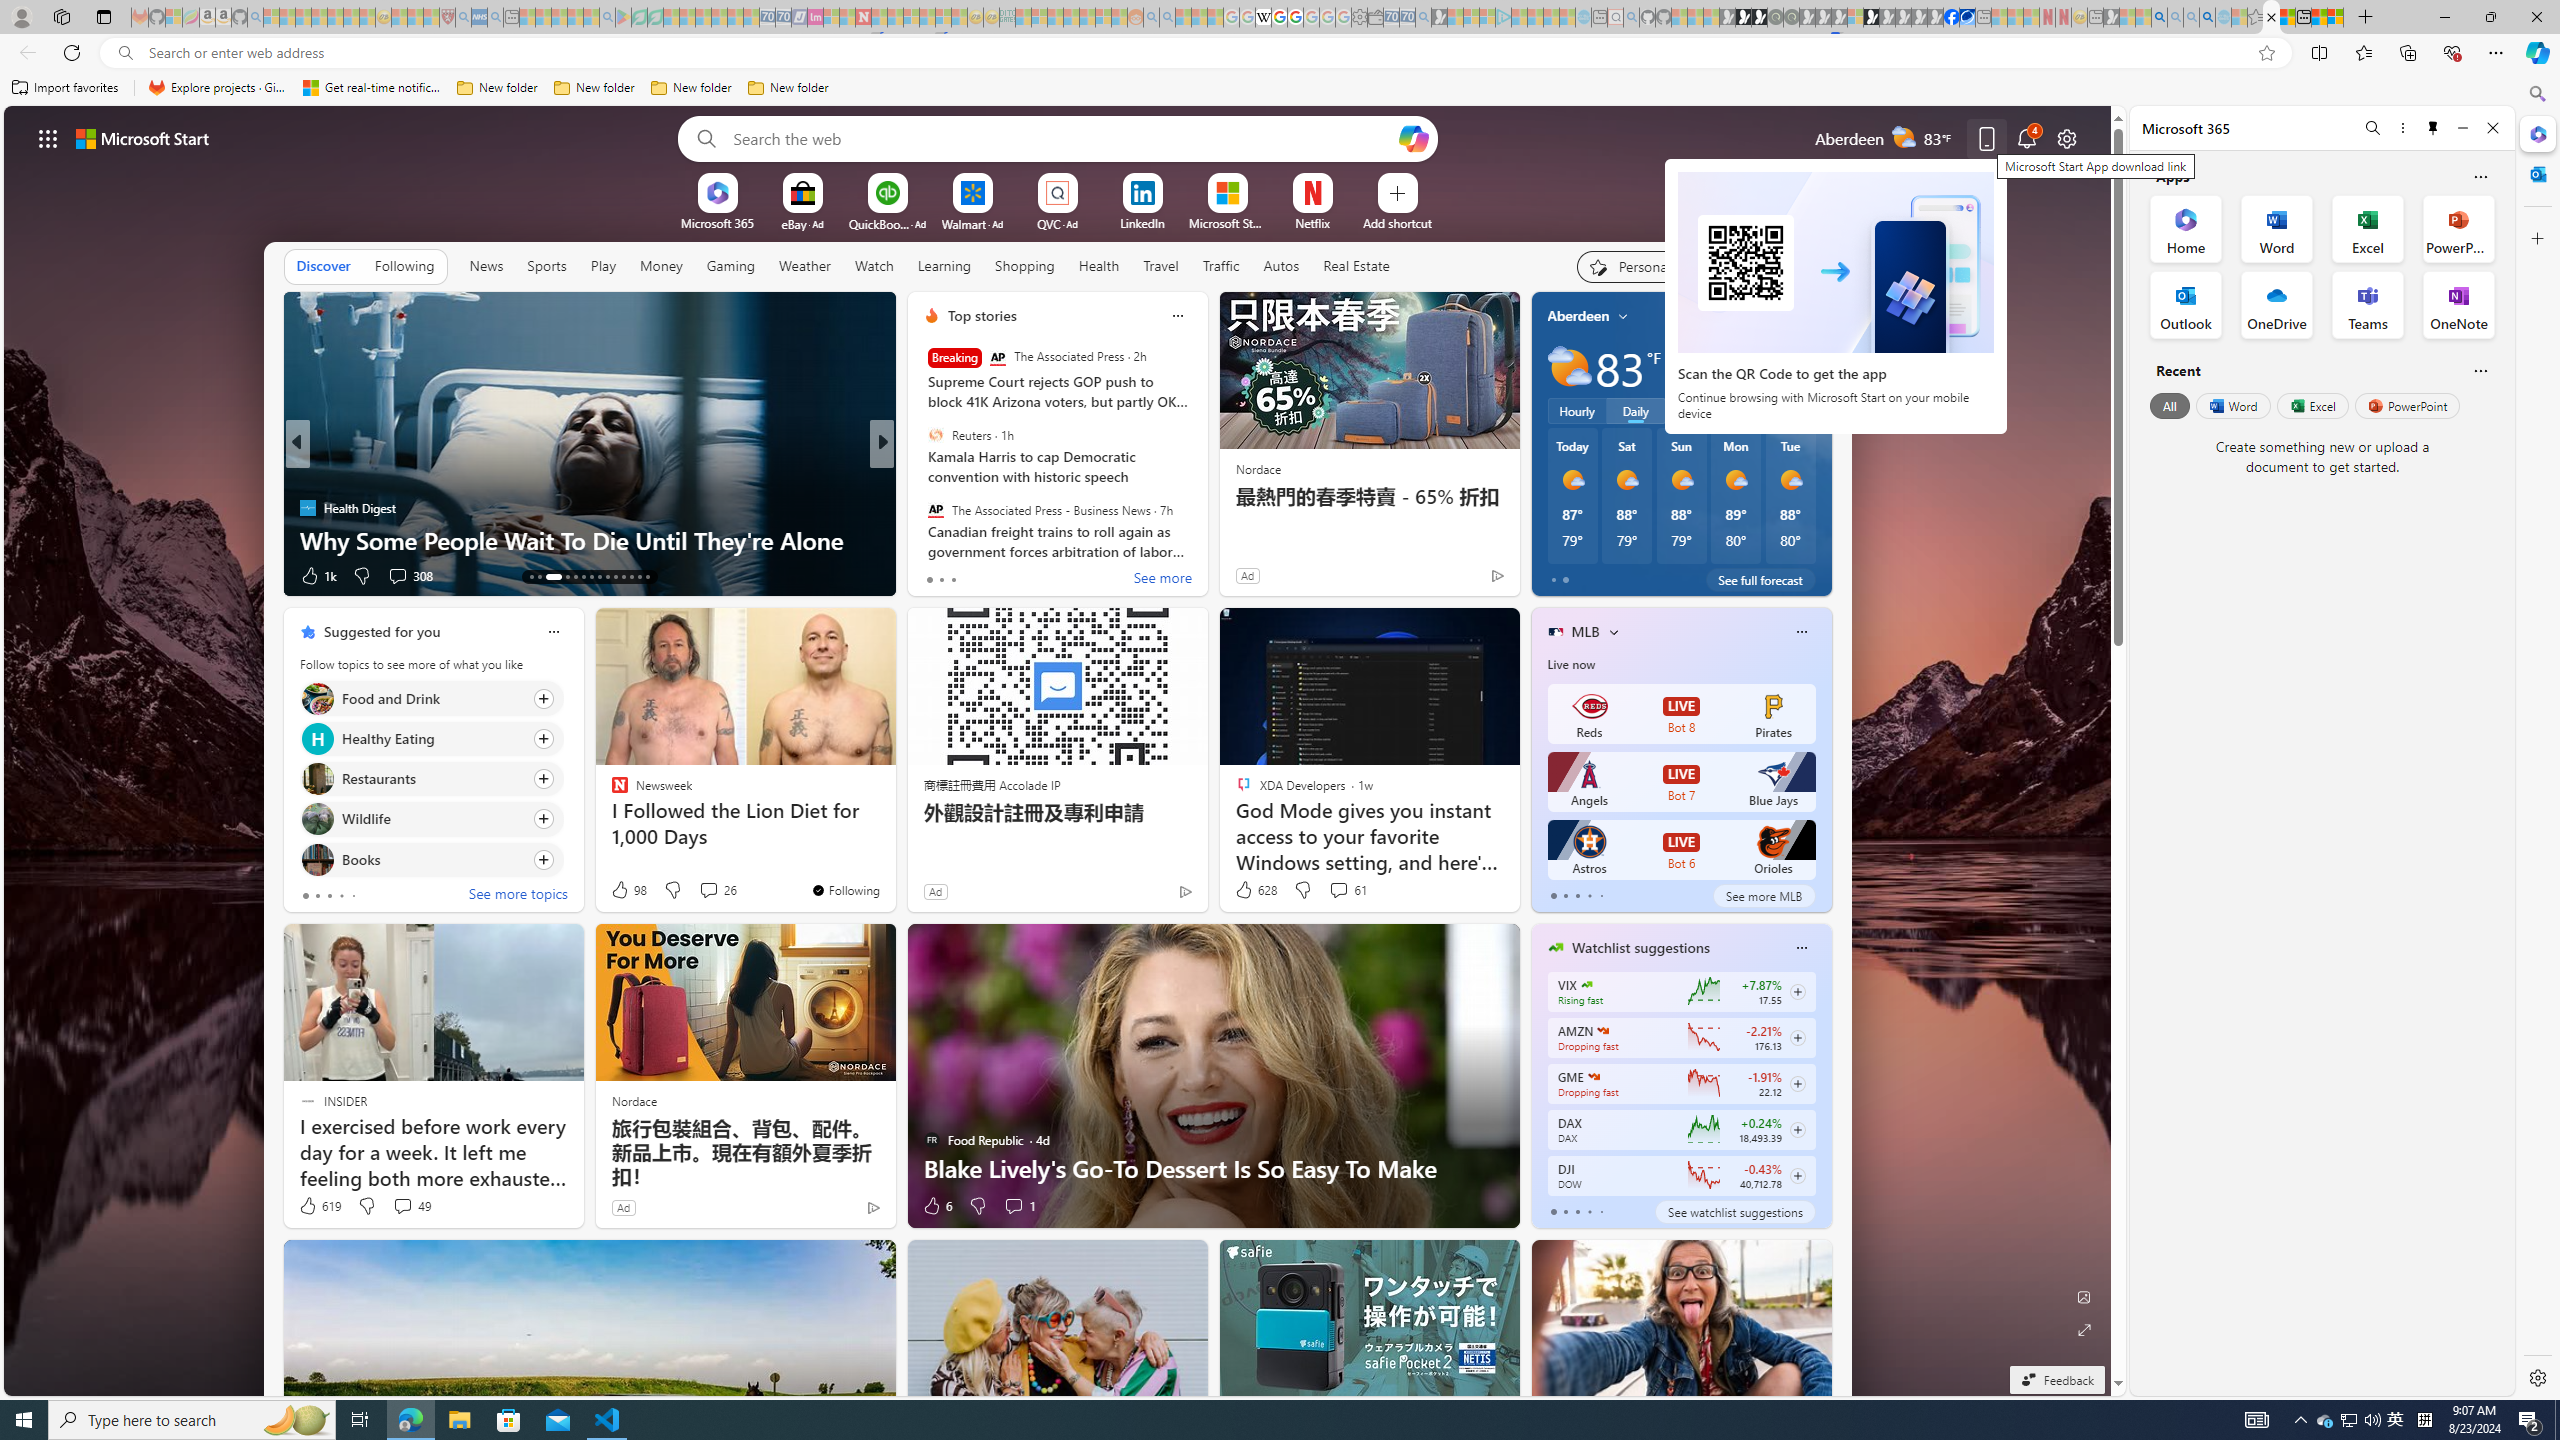 The height and width of the screenshot is (1440, 2560). What do you see at coordinates (1764, 896) in the screenshot?
I see `See more MLB` at bounding box center [1764, 896].